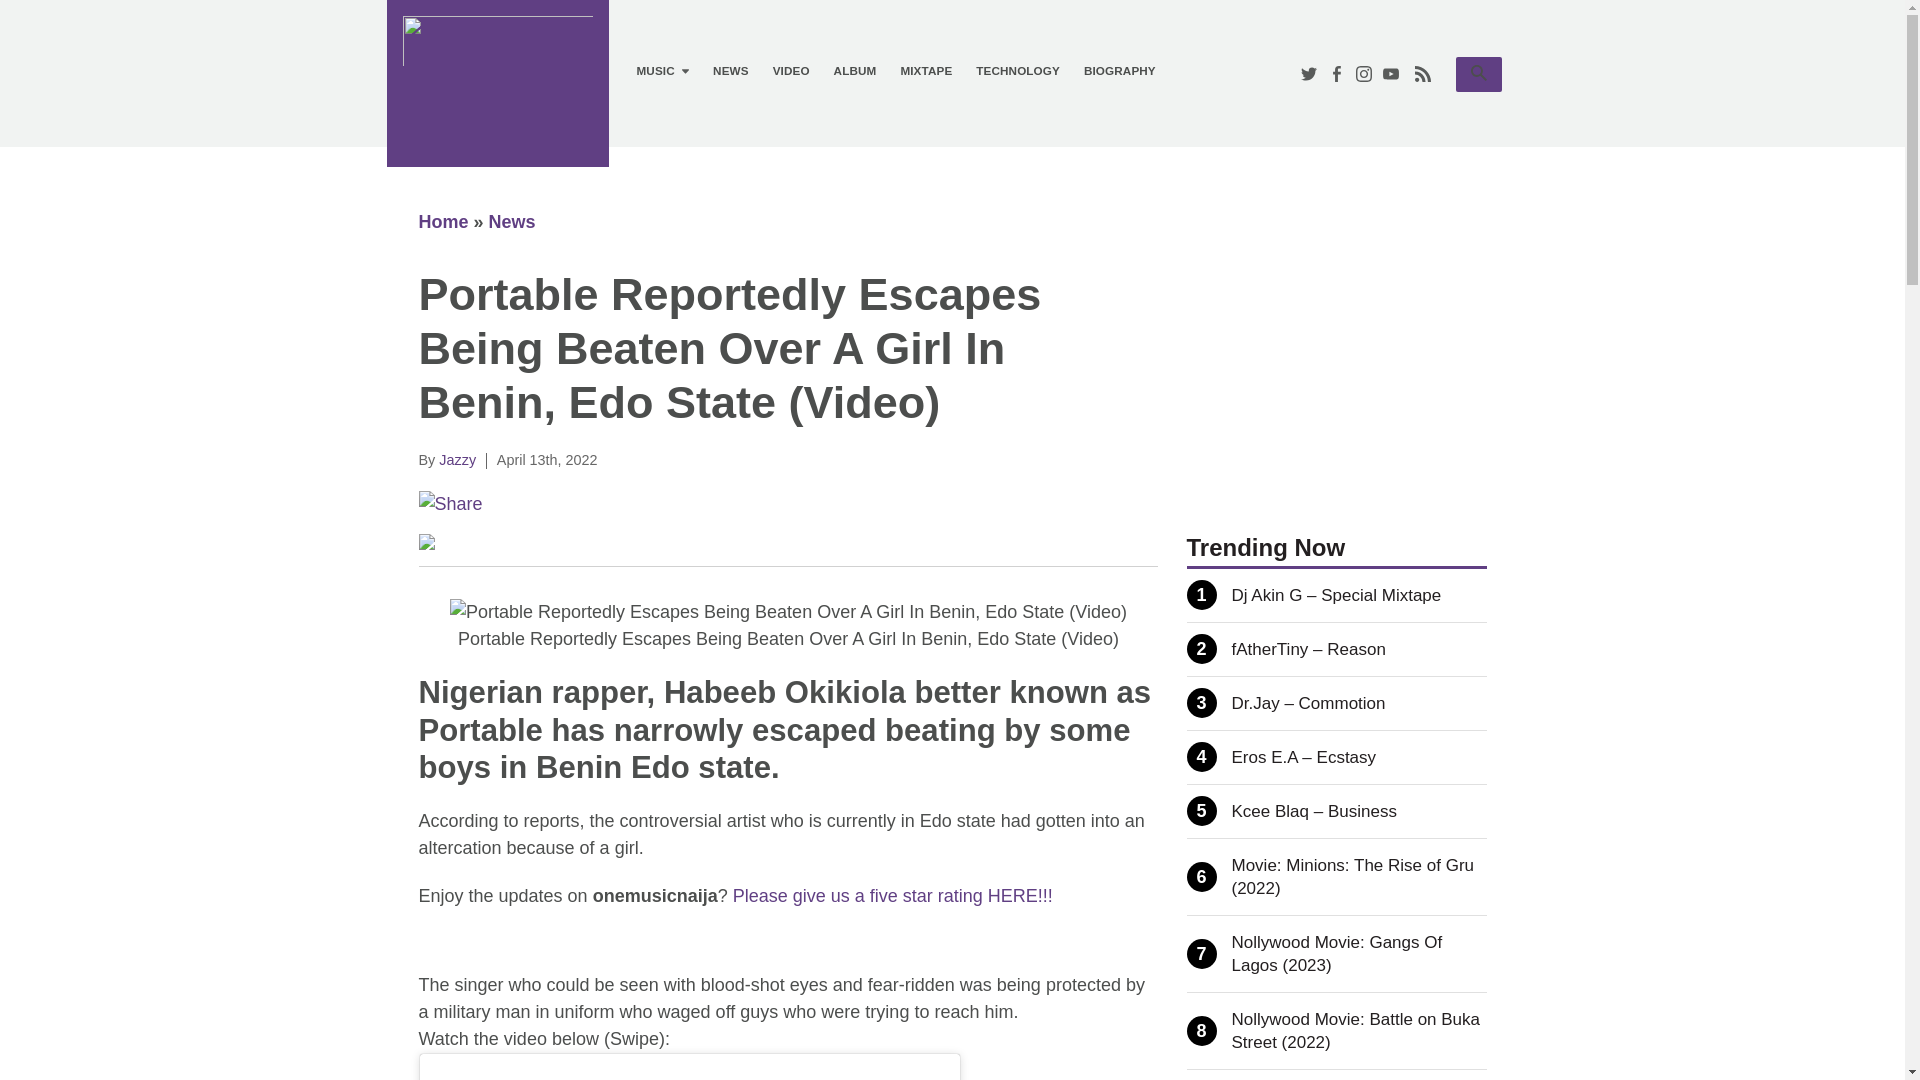  I want to click on Posts by Jazzy, so click(458, 460).